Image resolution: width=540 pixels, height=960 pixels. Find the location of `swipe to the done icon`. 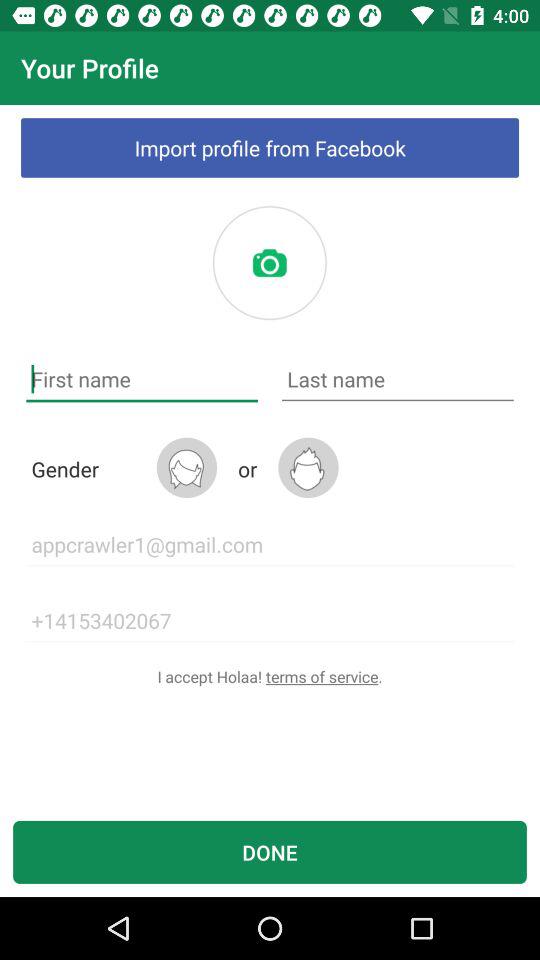

swipe to the done icon is located at coordinates (270, 852).